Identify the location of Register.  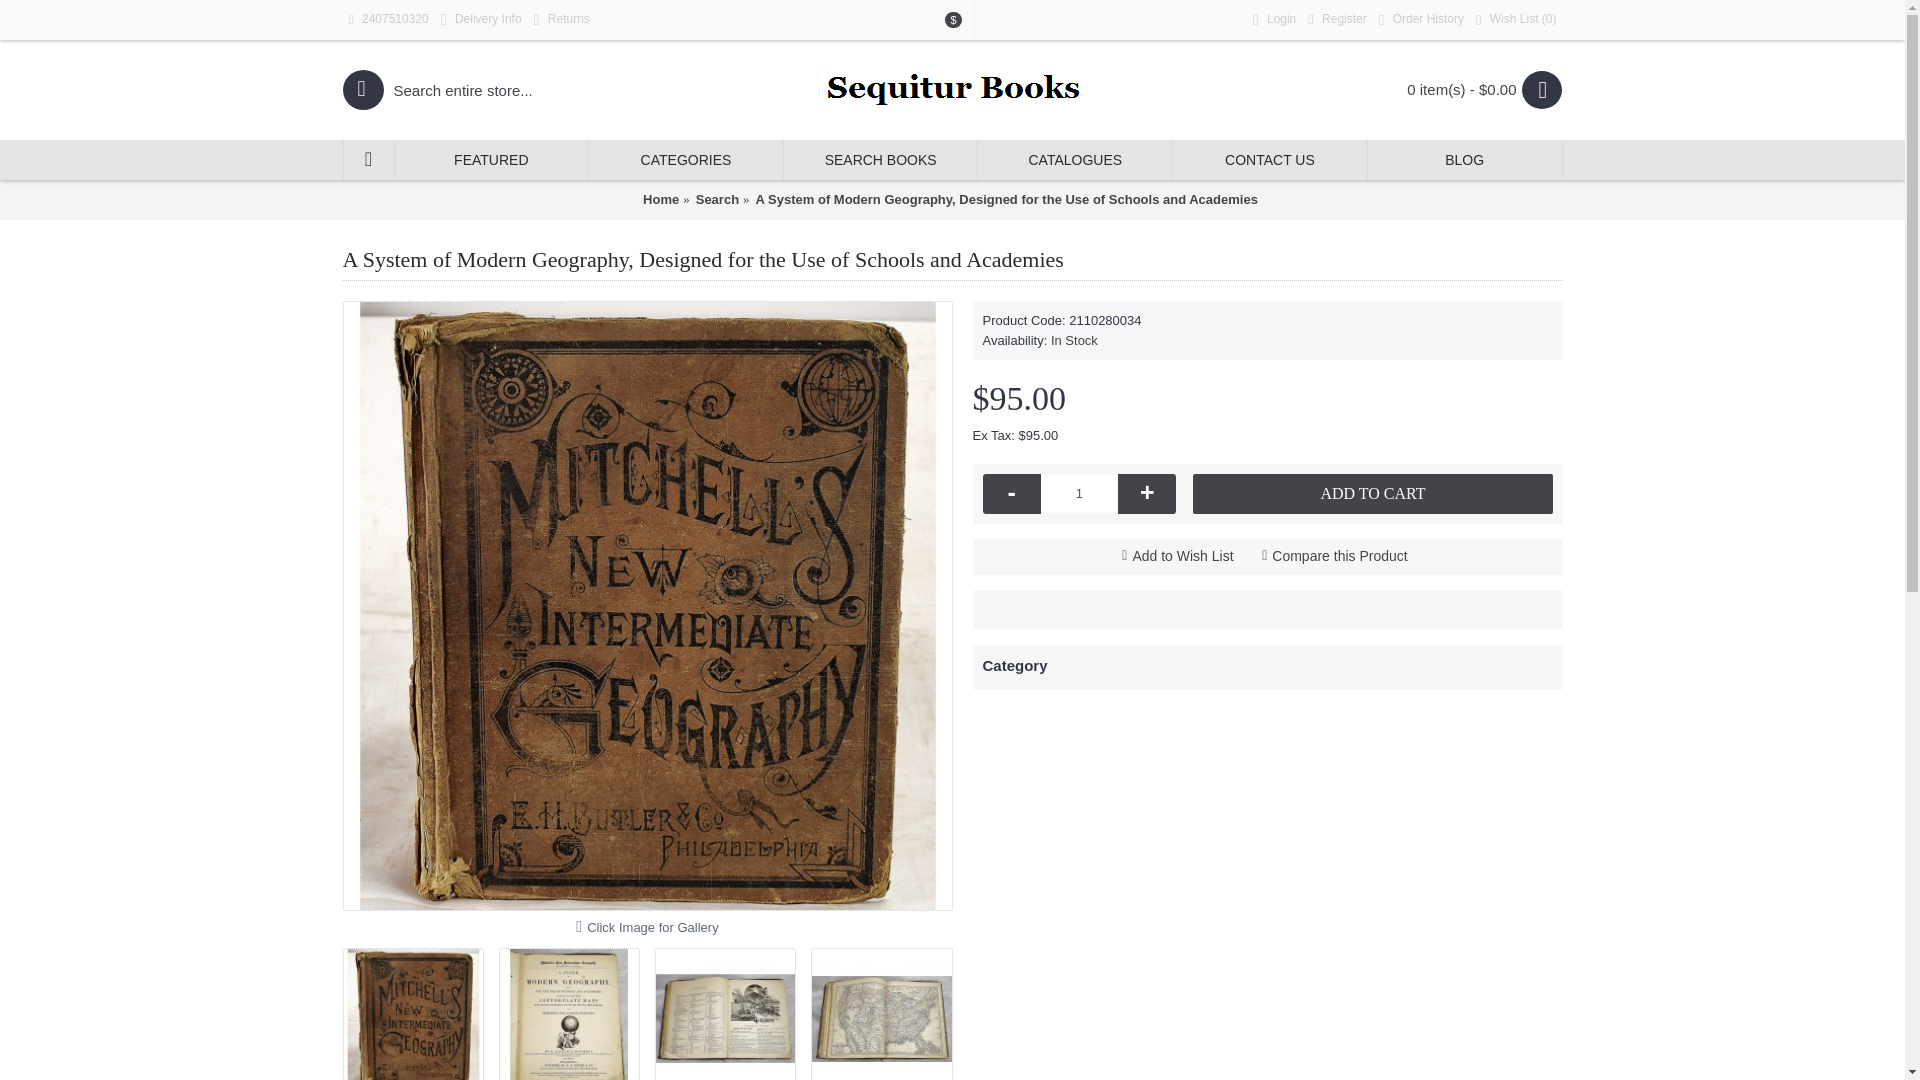
(1336, 20).